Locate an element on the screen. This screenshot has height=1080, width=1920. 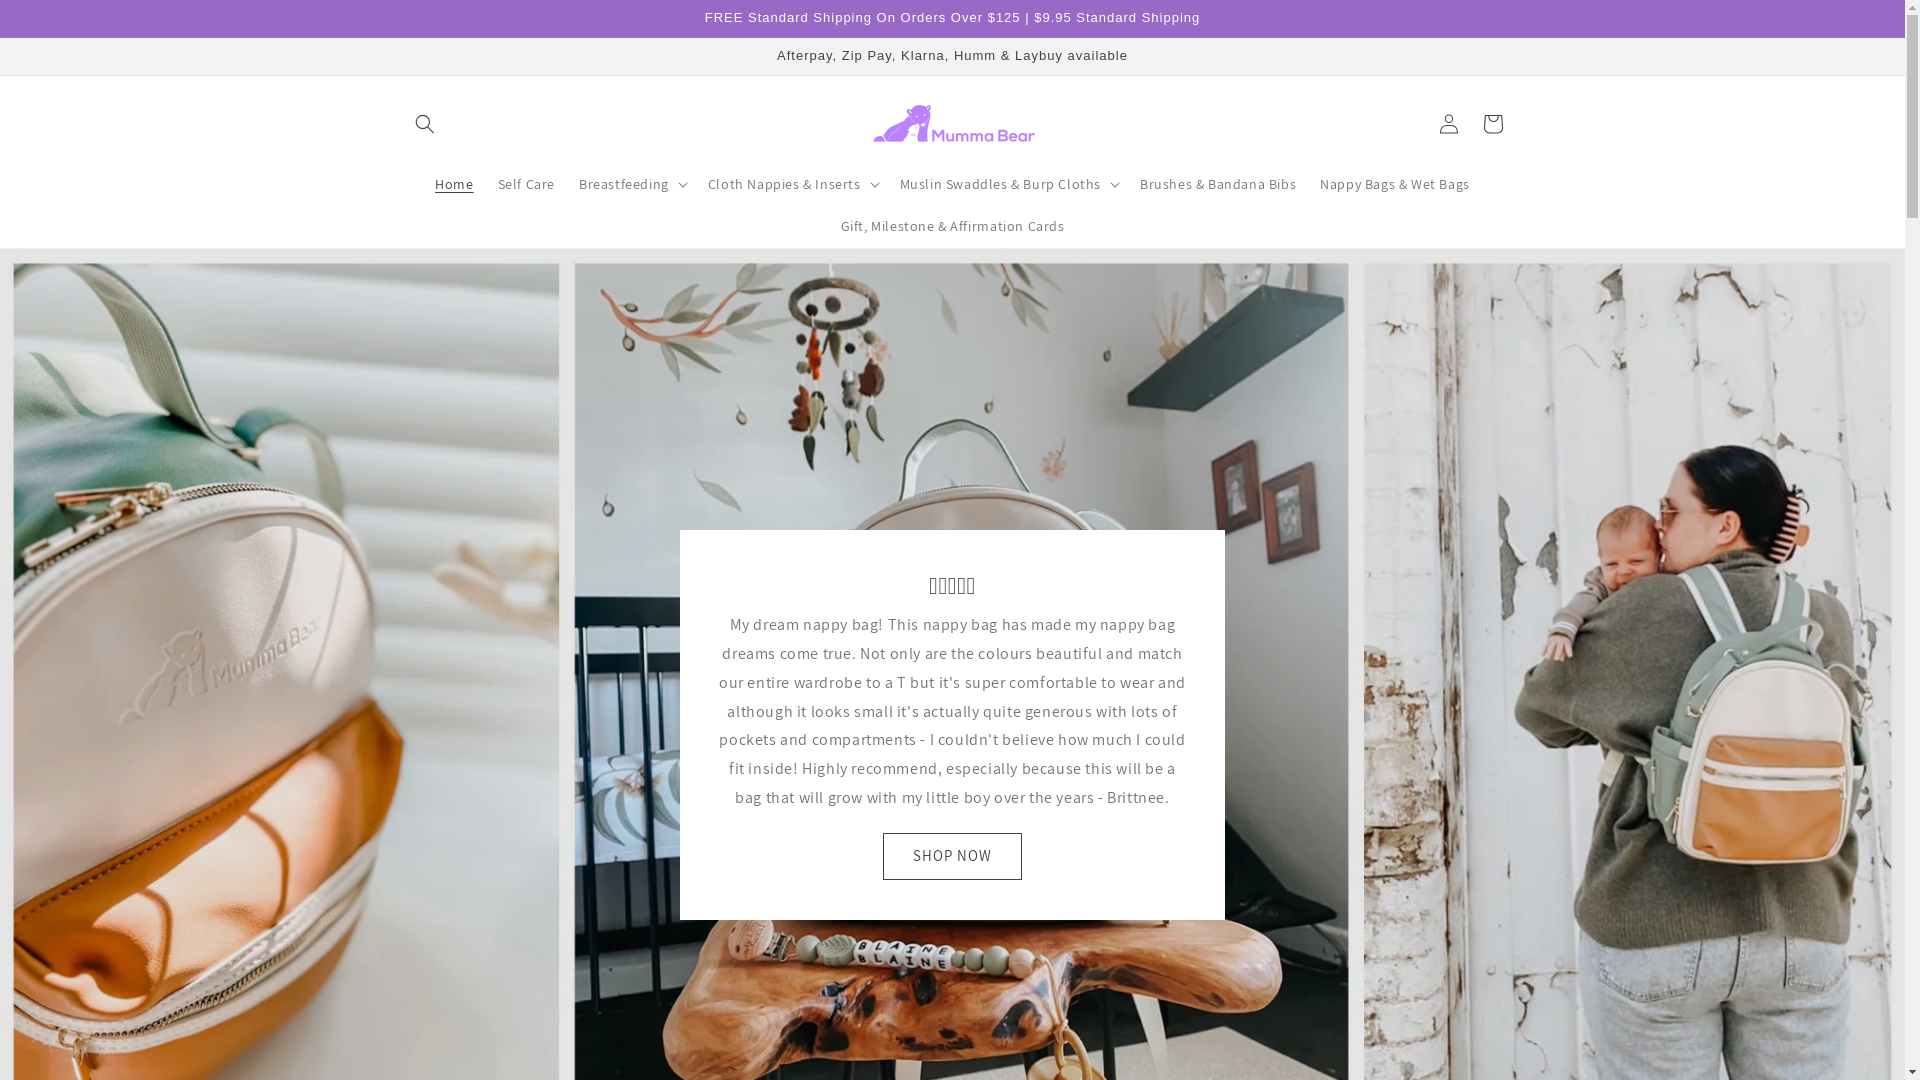
Log in is located at coordinates (1448, 124).